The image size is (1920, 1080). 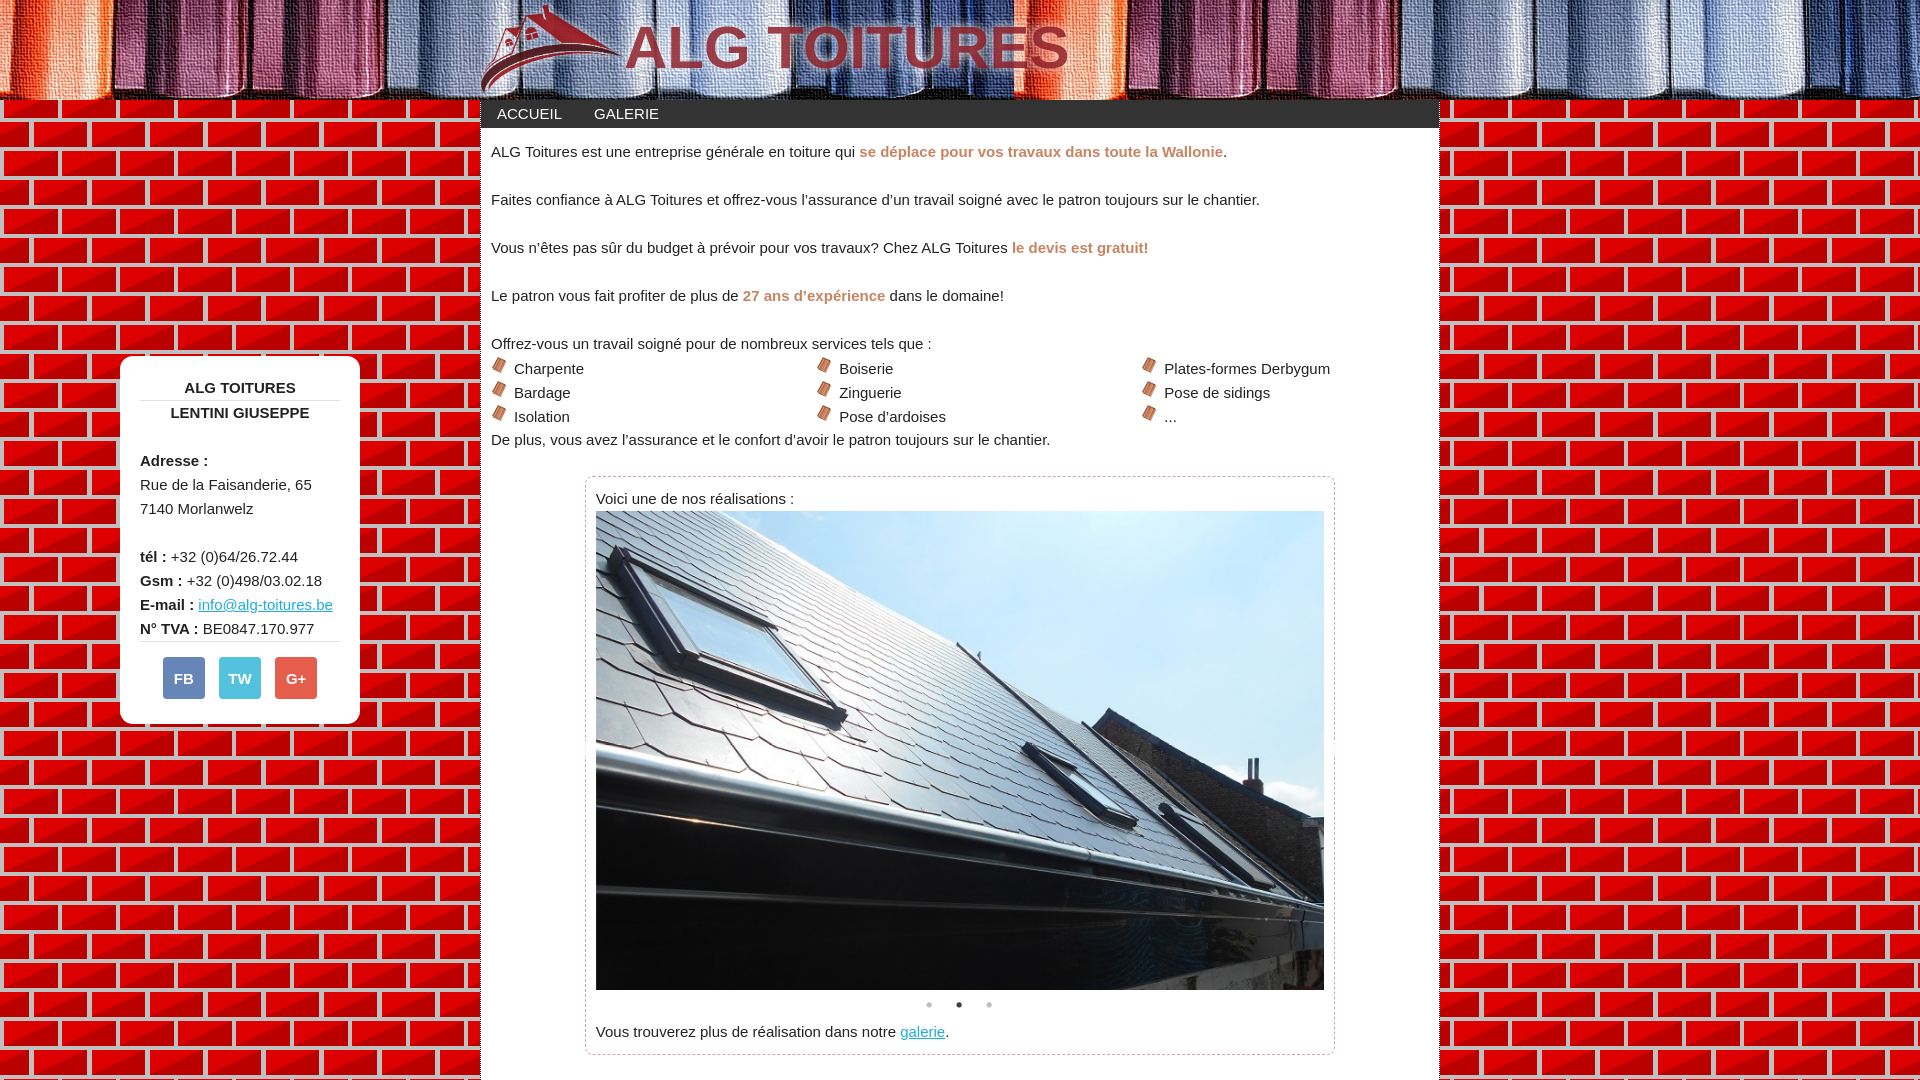 What do you see at coordinates (265, 604) in the screenshot?
I see `info@alg-toitures.be` at bounding box center [265, 604].